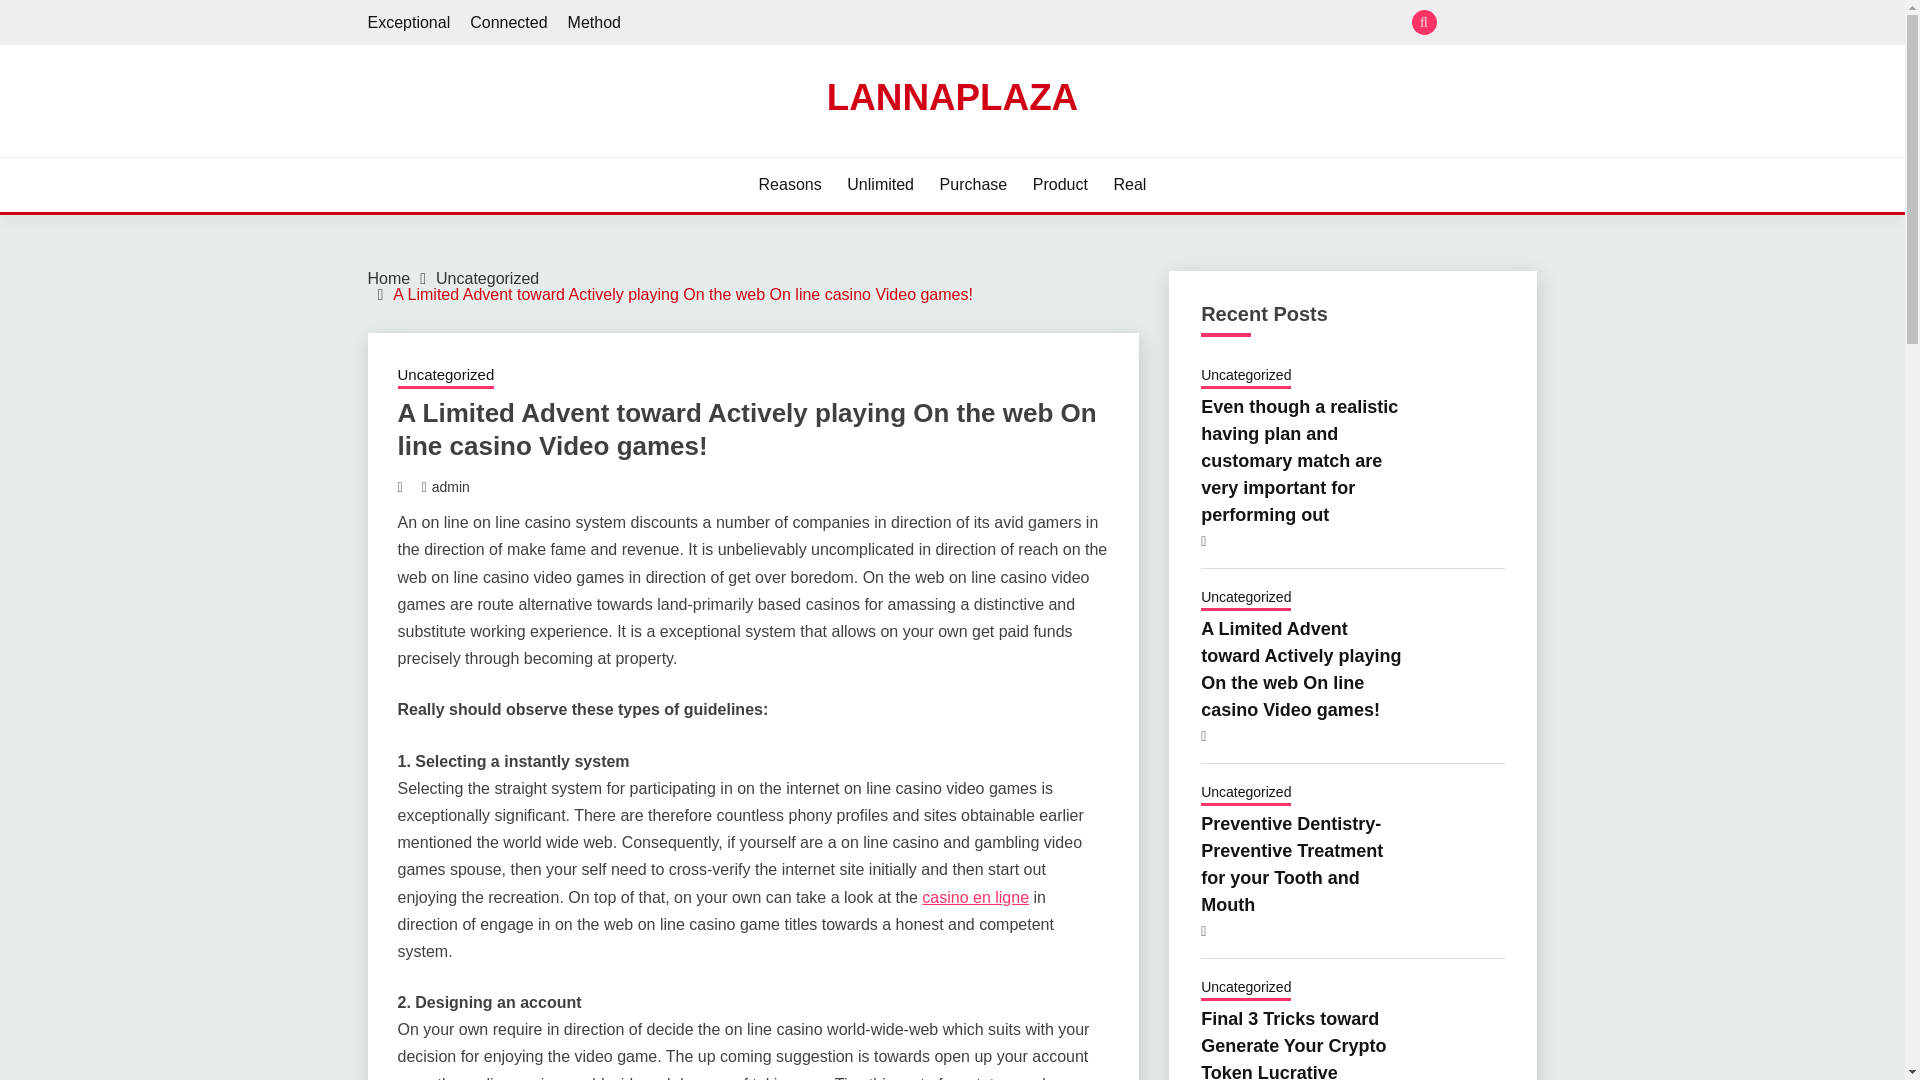  I want to click on Exceptional, so click(1458, 22).